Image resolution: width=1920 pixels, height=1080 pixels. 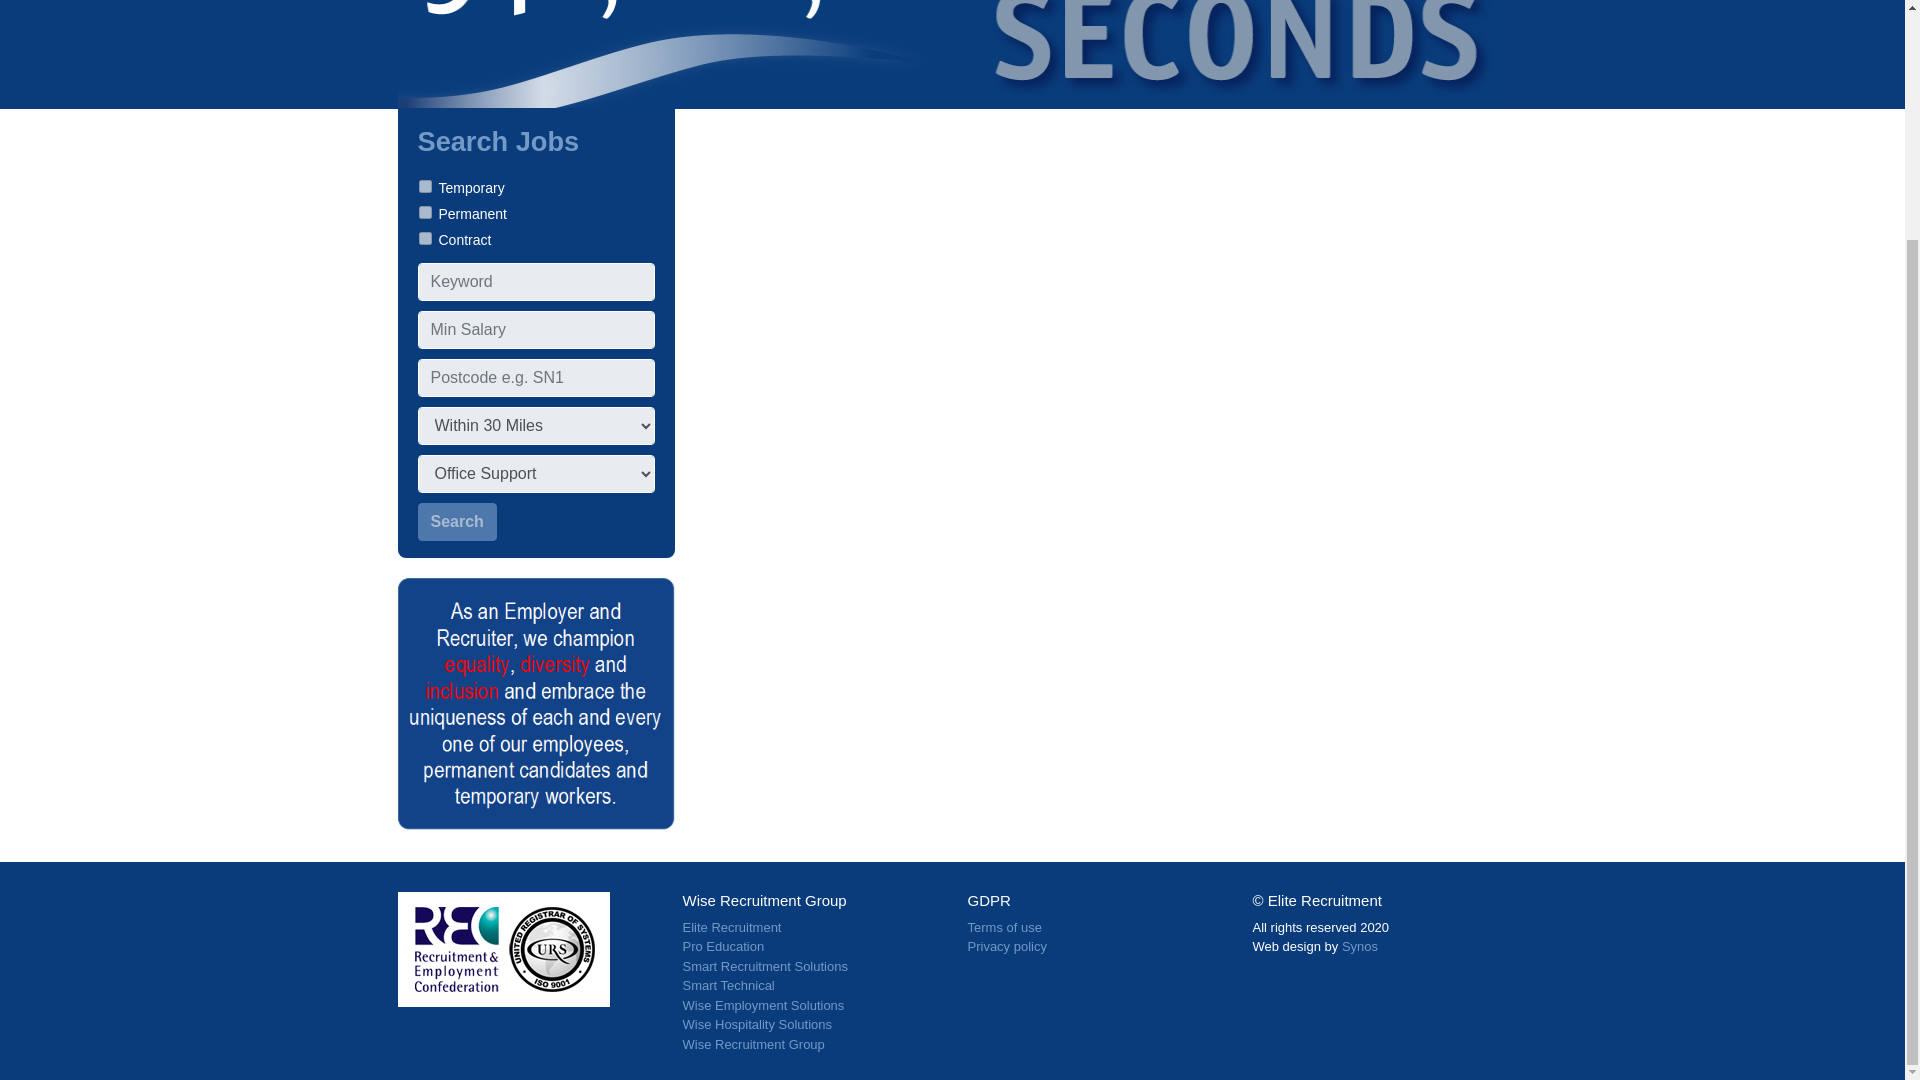 I want to click on Search, so click(x=458, y=522).